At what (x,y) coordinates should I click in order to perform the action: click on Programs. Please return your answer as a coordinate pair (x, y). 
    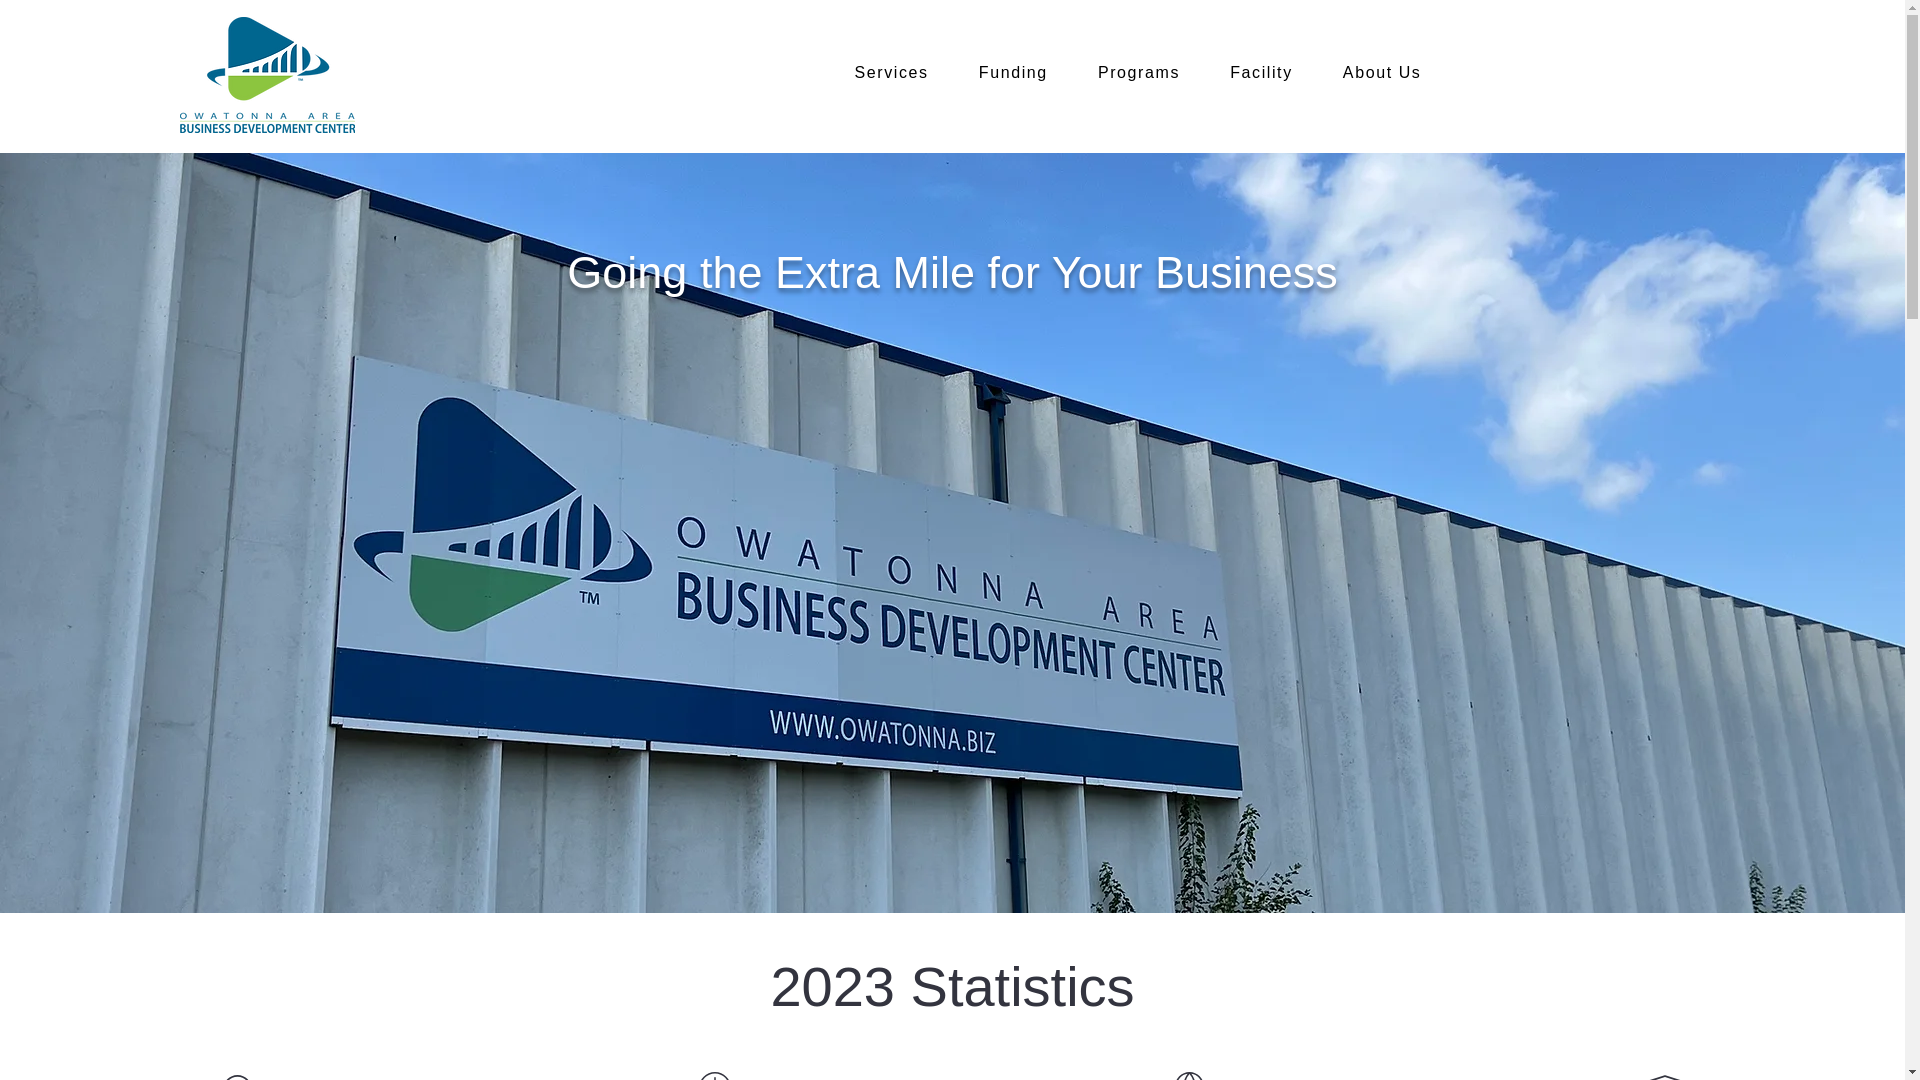
    Looking at the image, I should click on (1139, 74).